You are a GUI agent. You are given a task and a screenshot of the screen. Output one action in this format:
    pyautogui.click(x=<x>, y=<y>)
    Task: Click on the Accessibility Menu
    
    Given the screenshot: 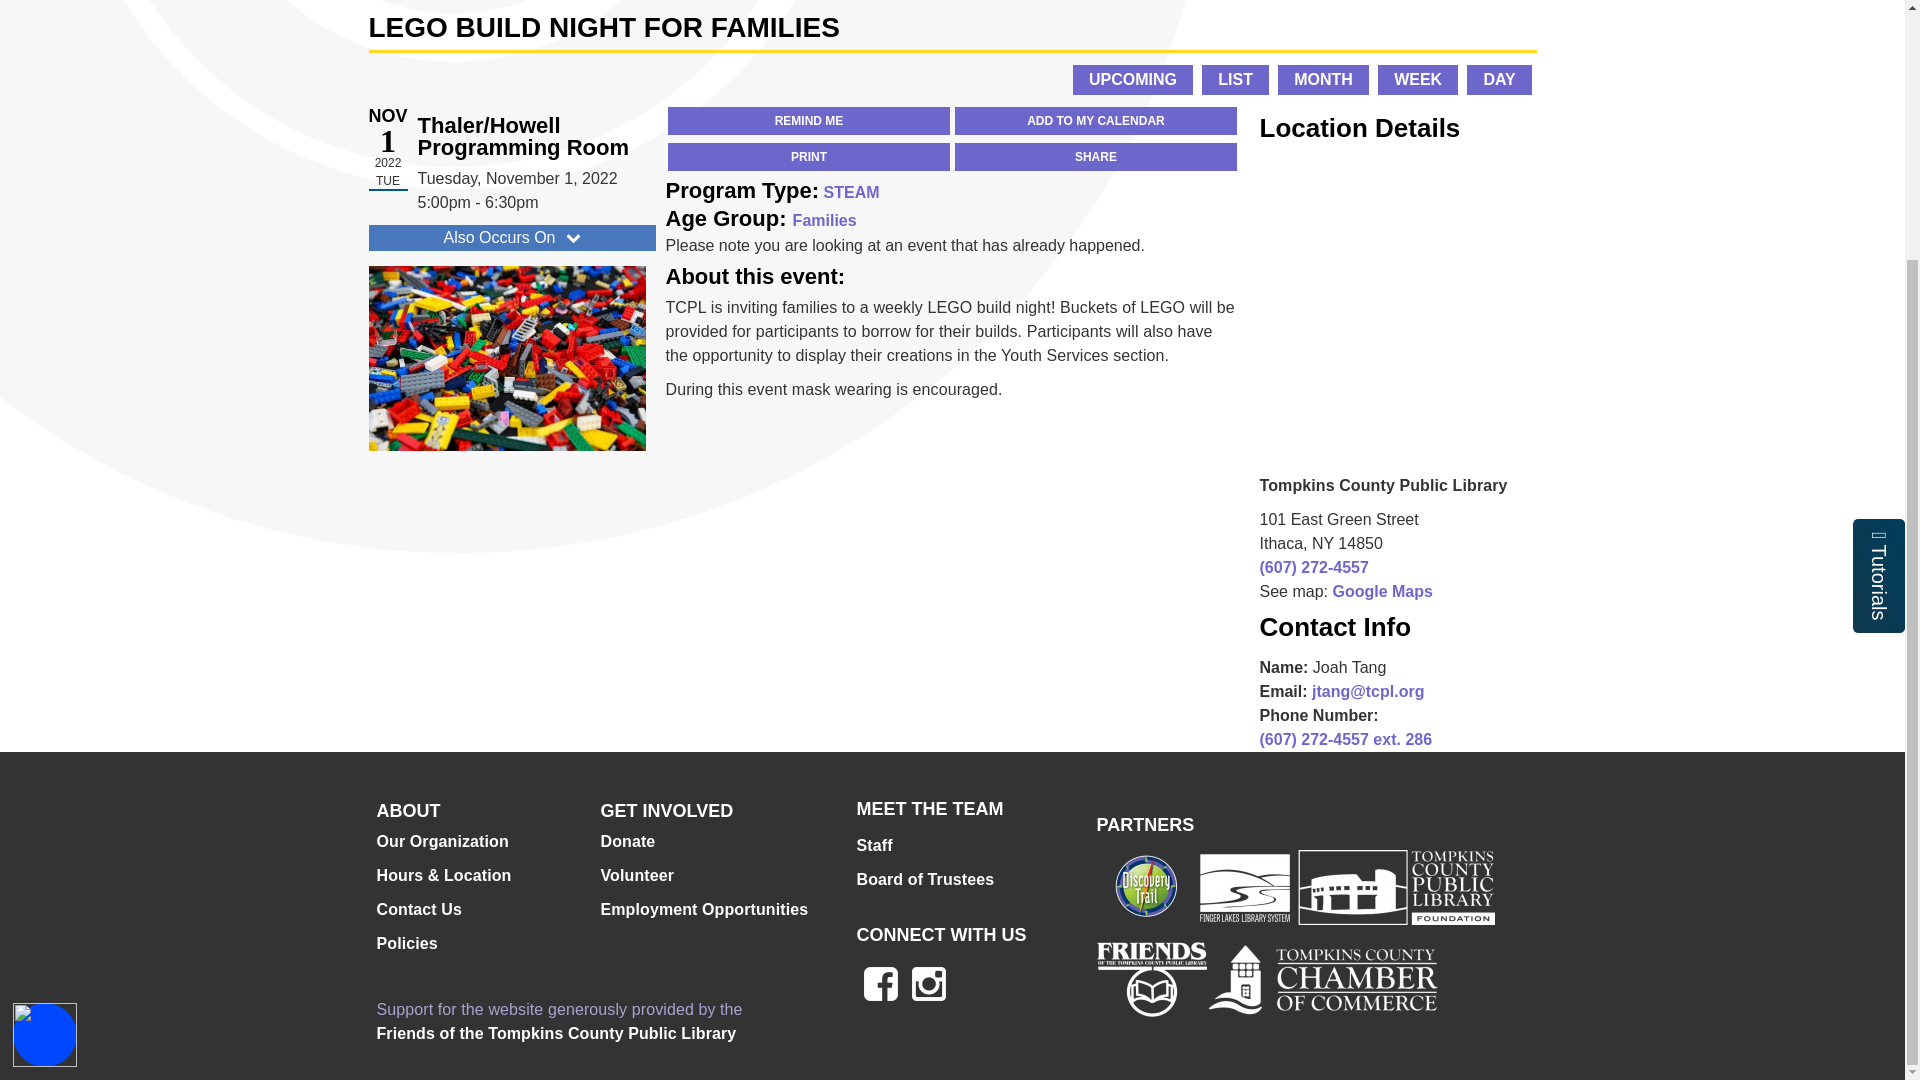 What is the action you would take?
    pyautogui.click(x=44, y=705)
    